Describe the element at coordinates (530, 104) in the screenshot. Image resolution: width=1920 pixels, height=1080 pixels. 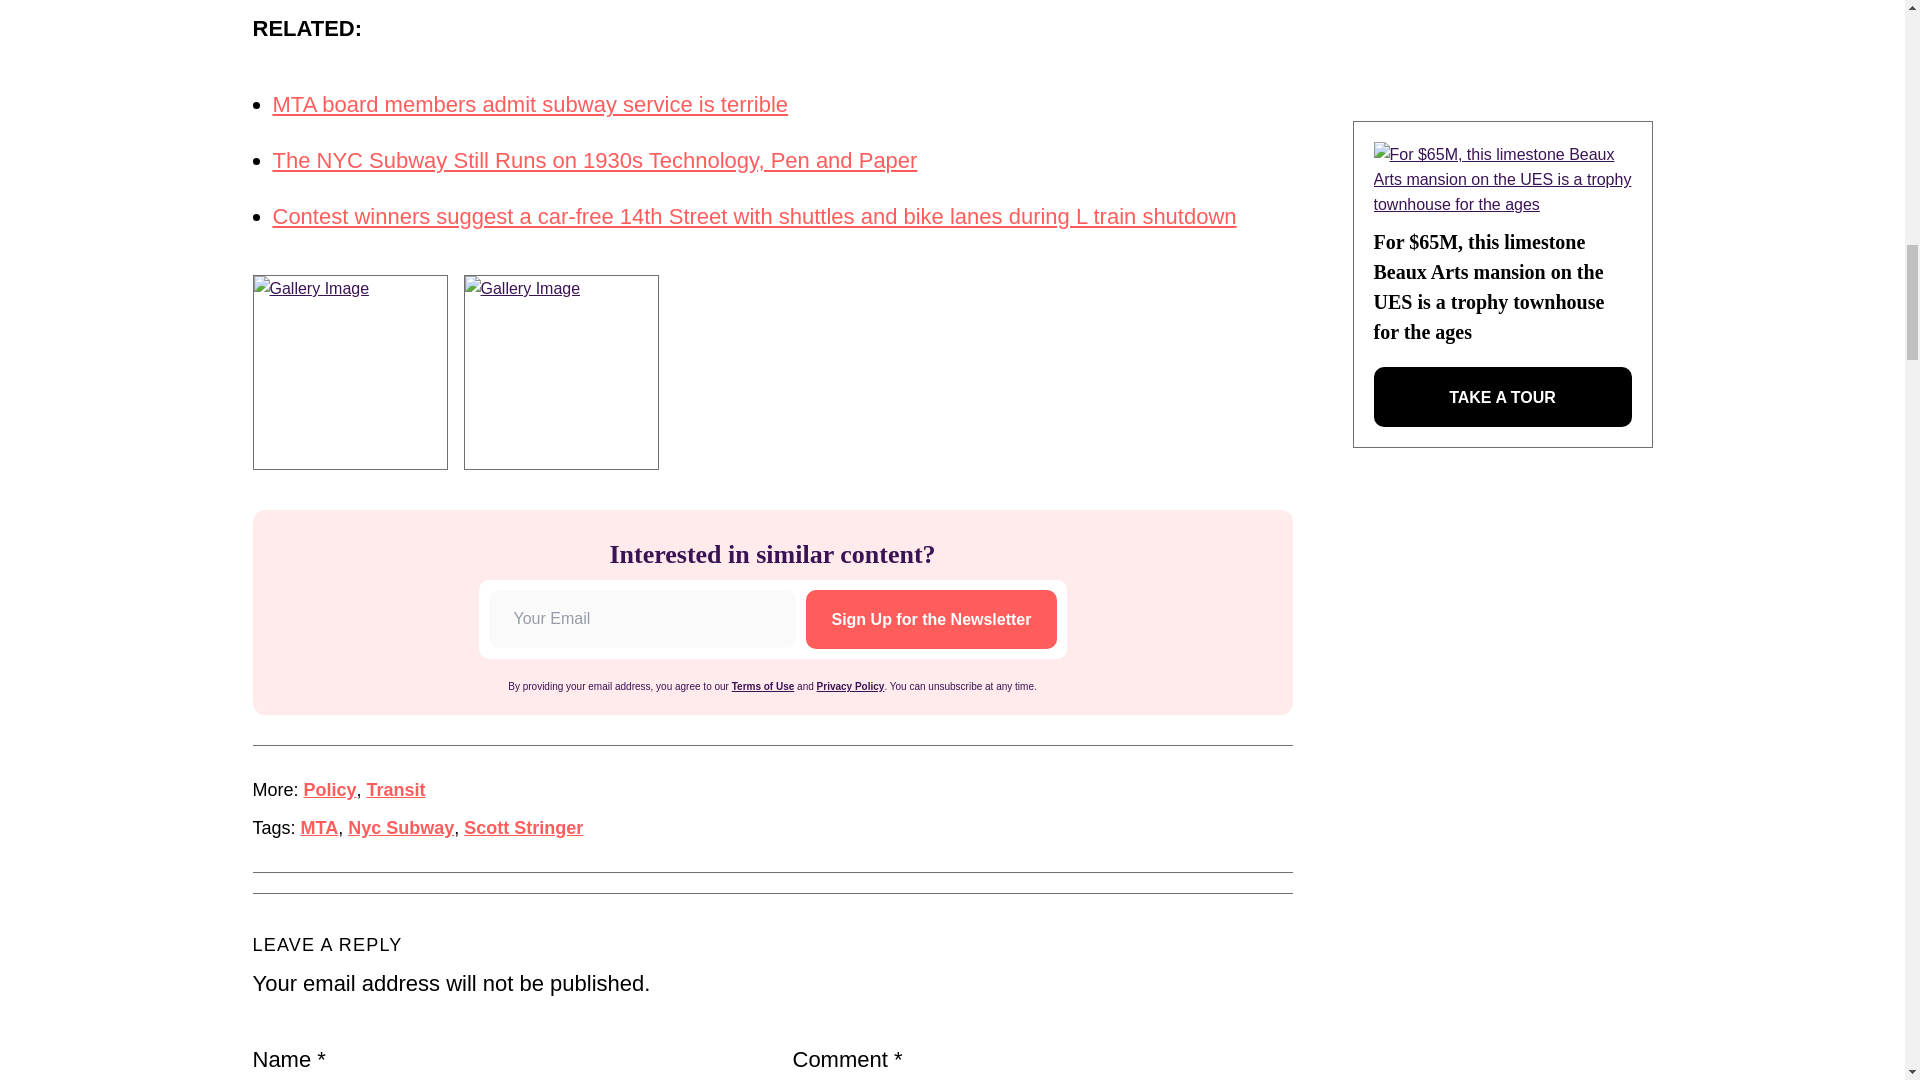
I see `MTA board members admit subway service is terrible` at that location.